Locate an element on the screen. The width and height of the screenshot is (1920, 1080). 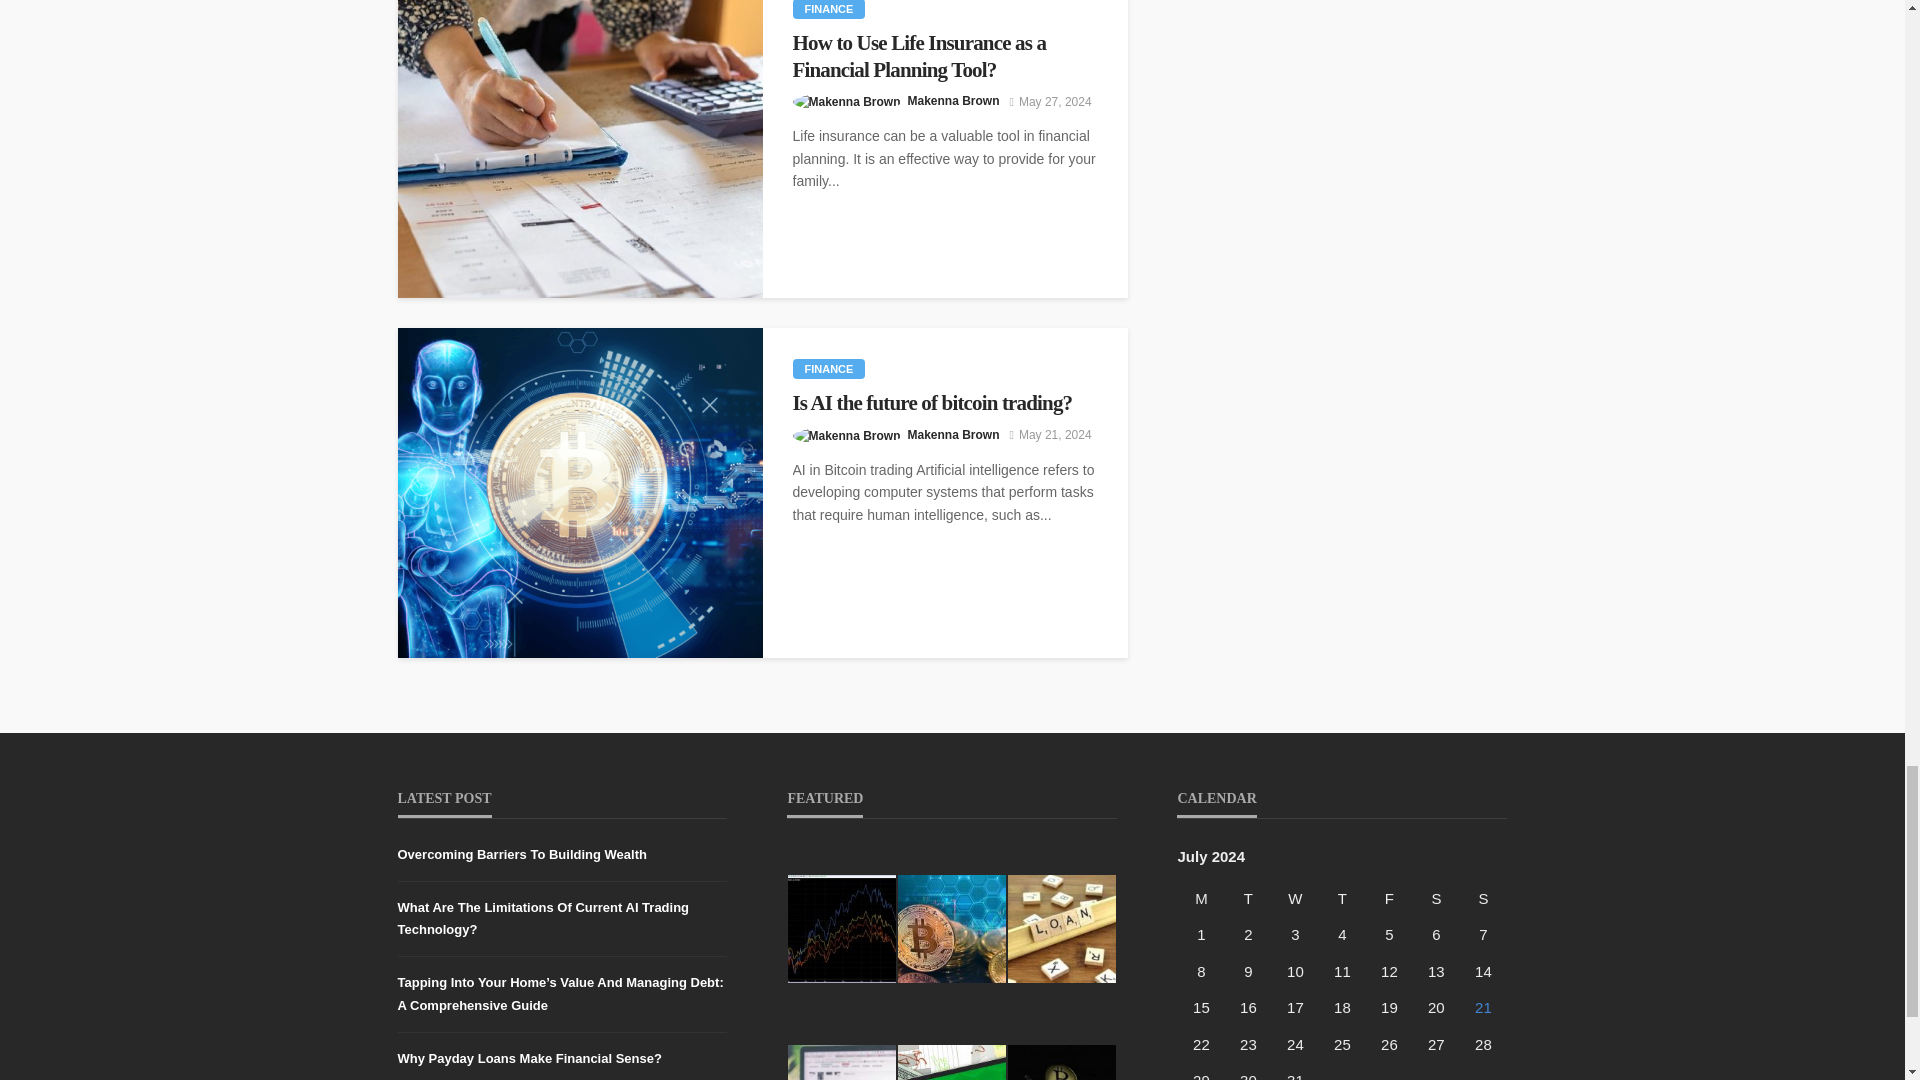
Finance is located at coordinates (828, 10).